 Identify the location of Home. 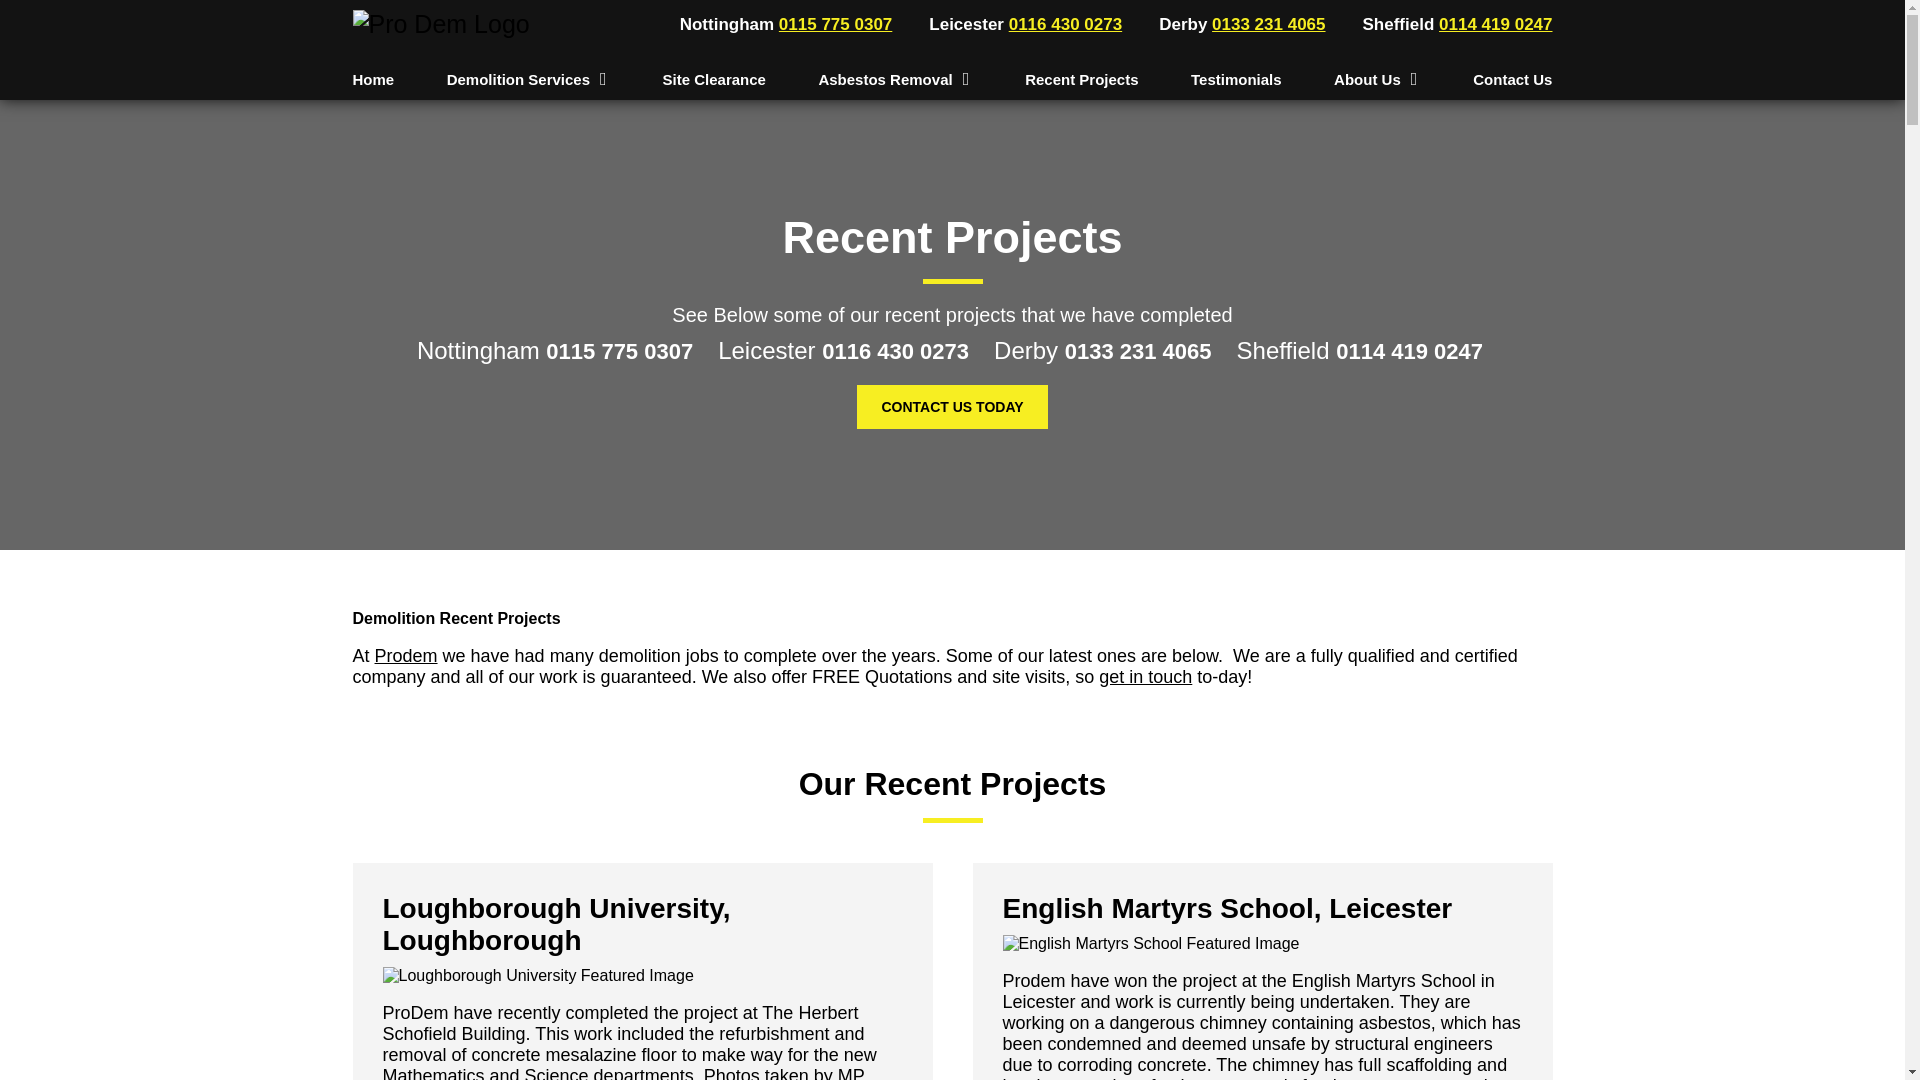
(372, 79).